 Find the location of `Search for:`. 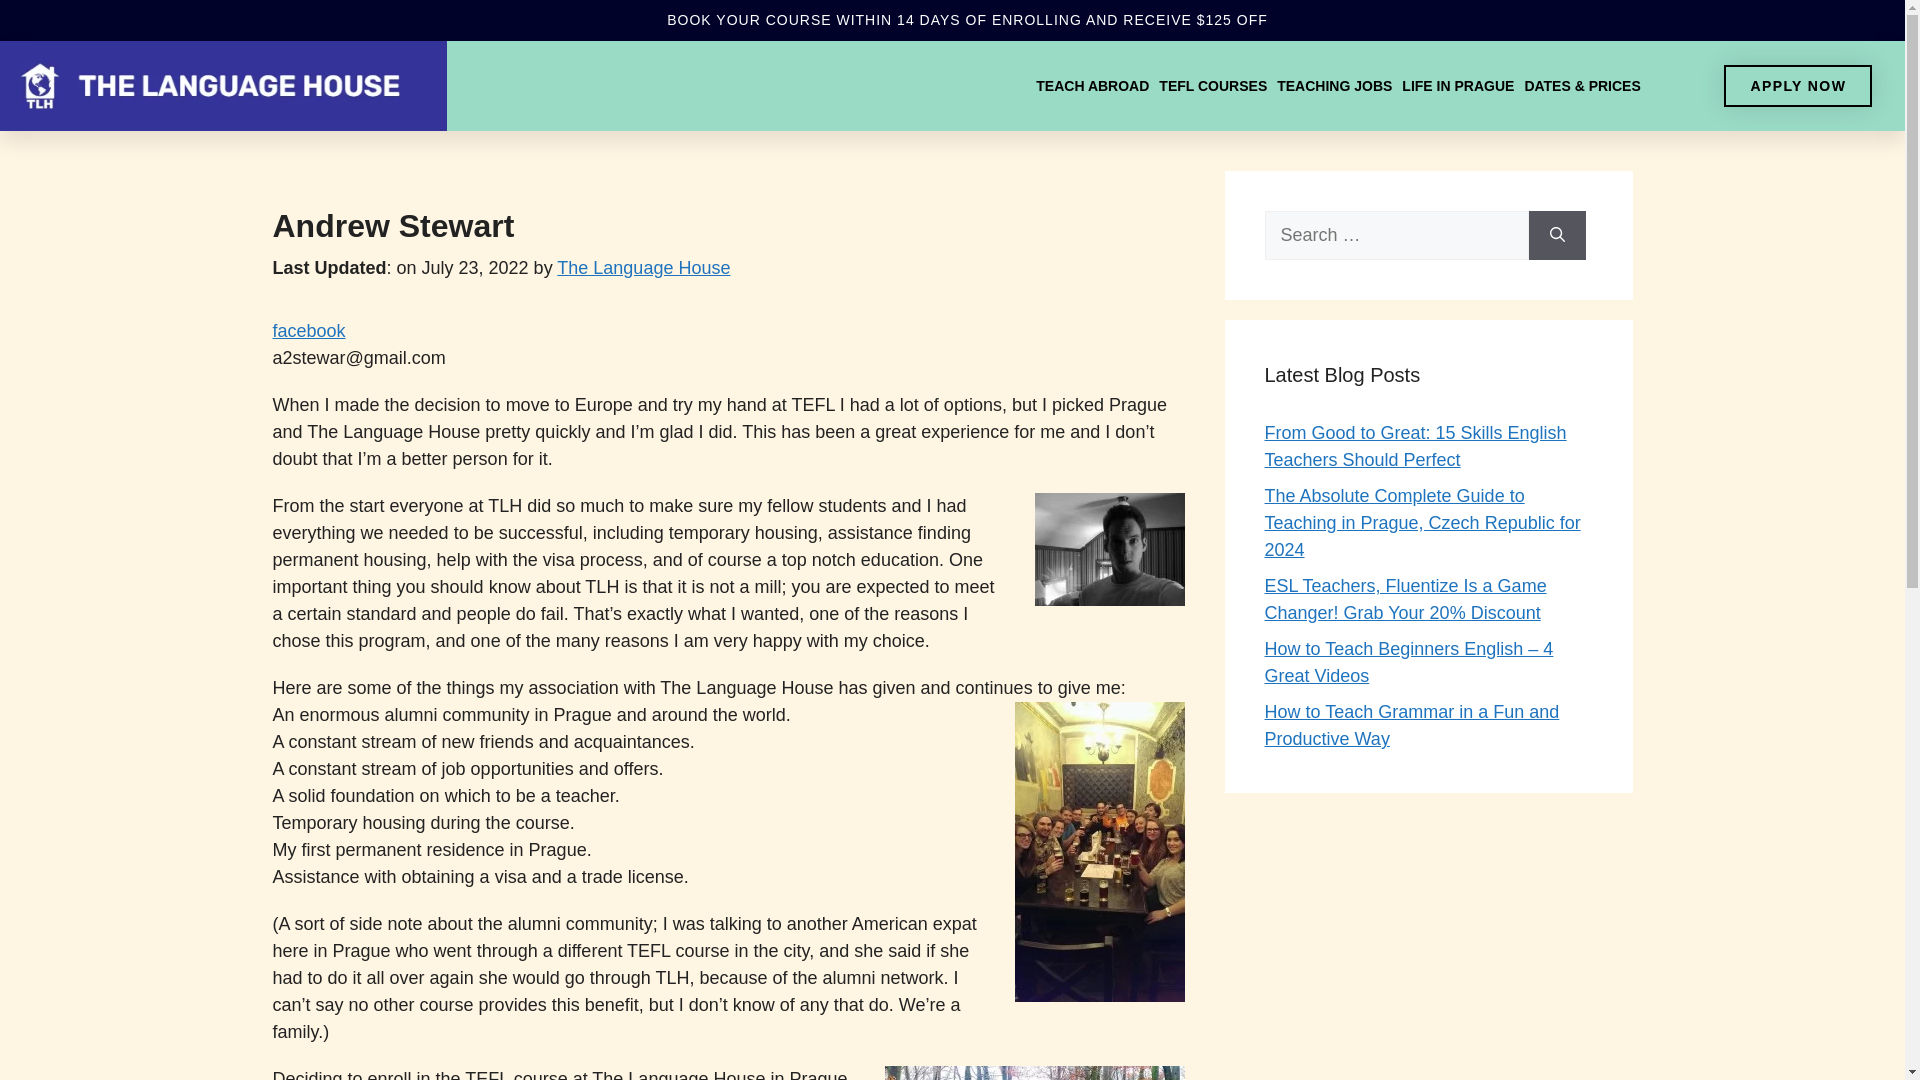

Search for: is located at coordinates (1396, 235).